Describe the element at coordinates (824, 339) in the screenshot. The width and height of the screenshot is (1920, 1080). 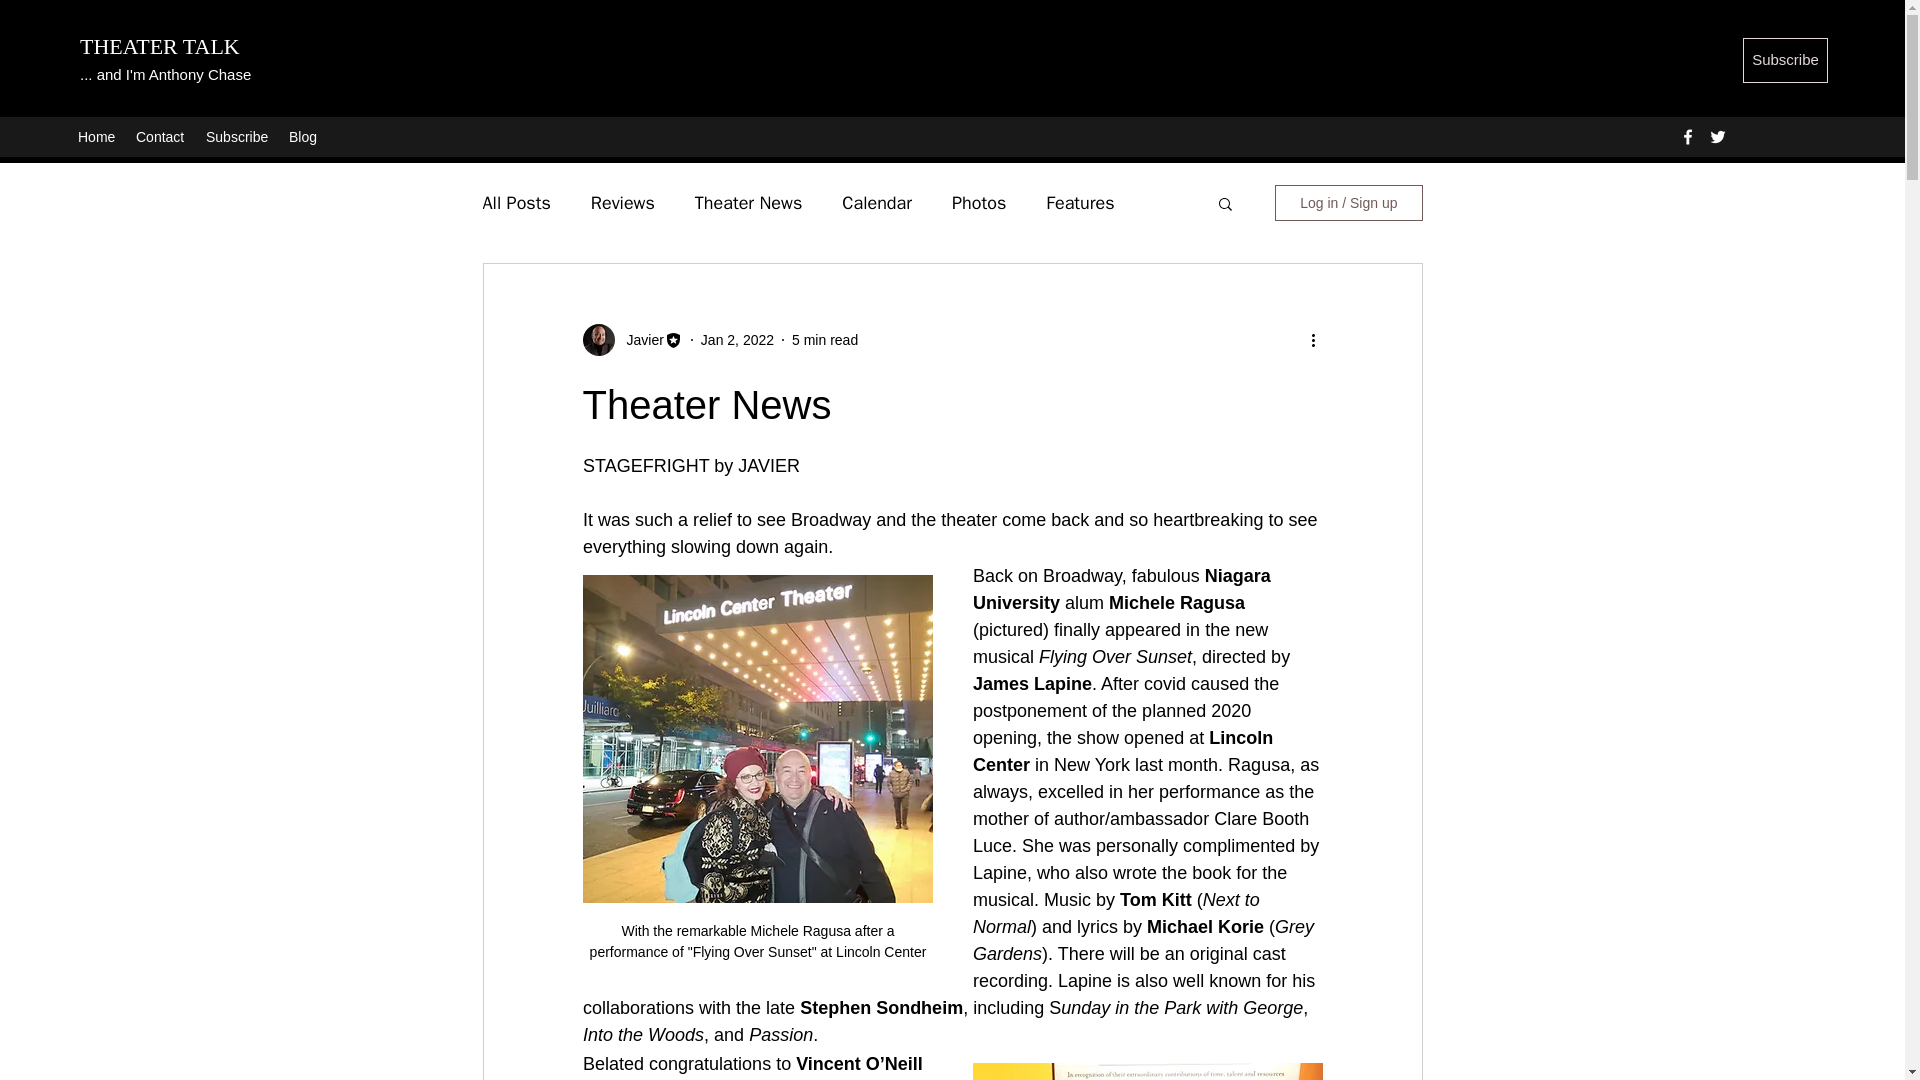
I see `5 min read` at that location.